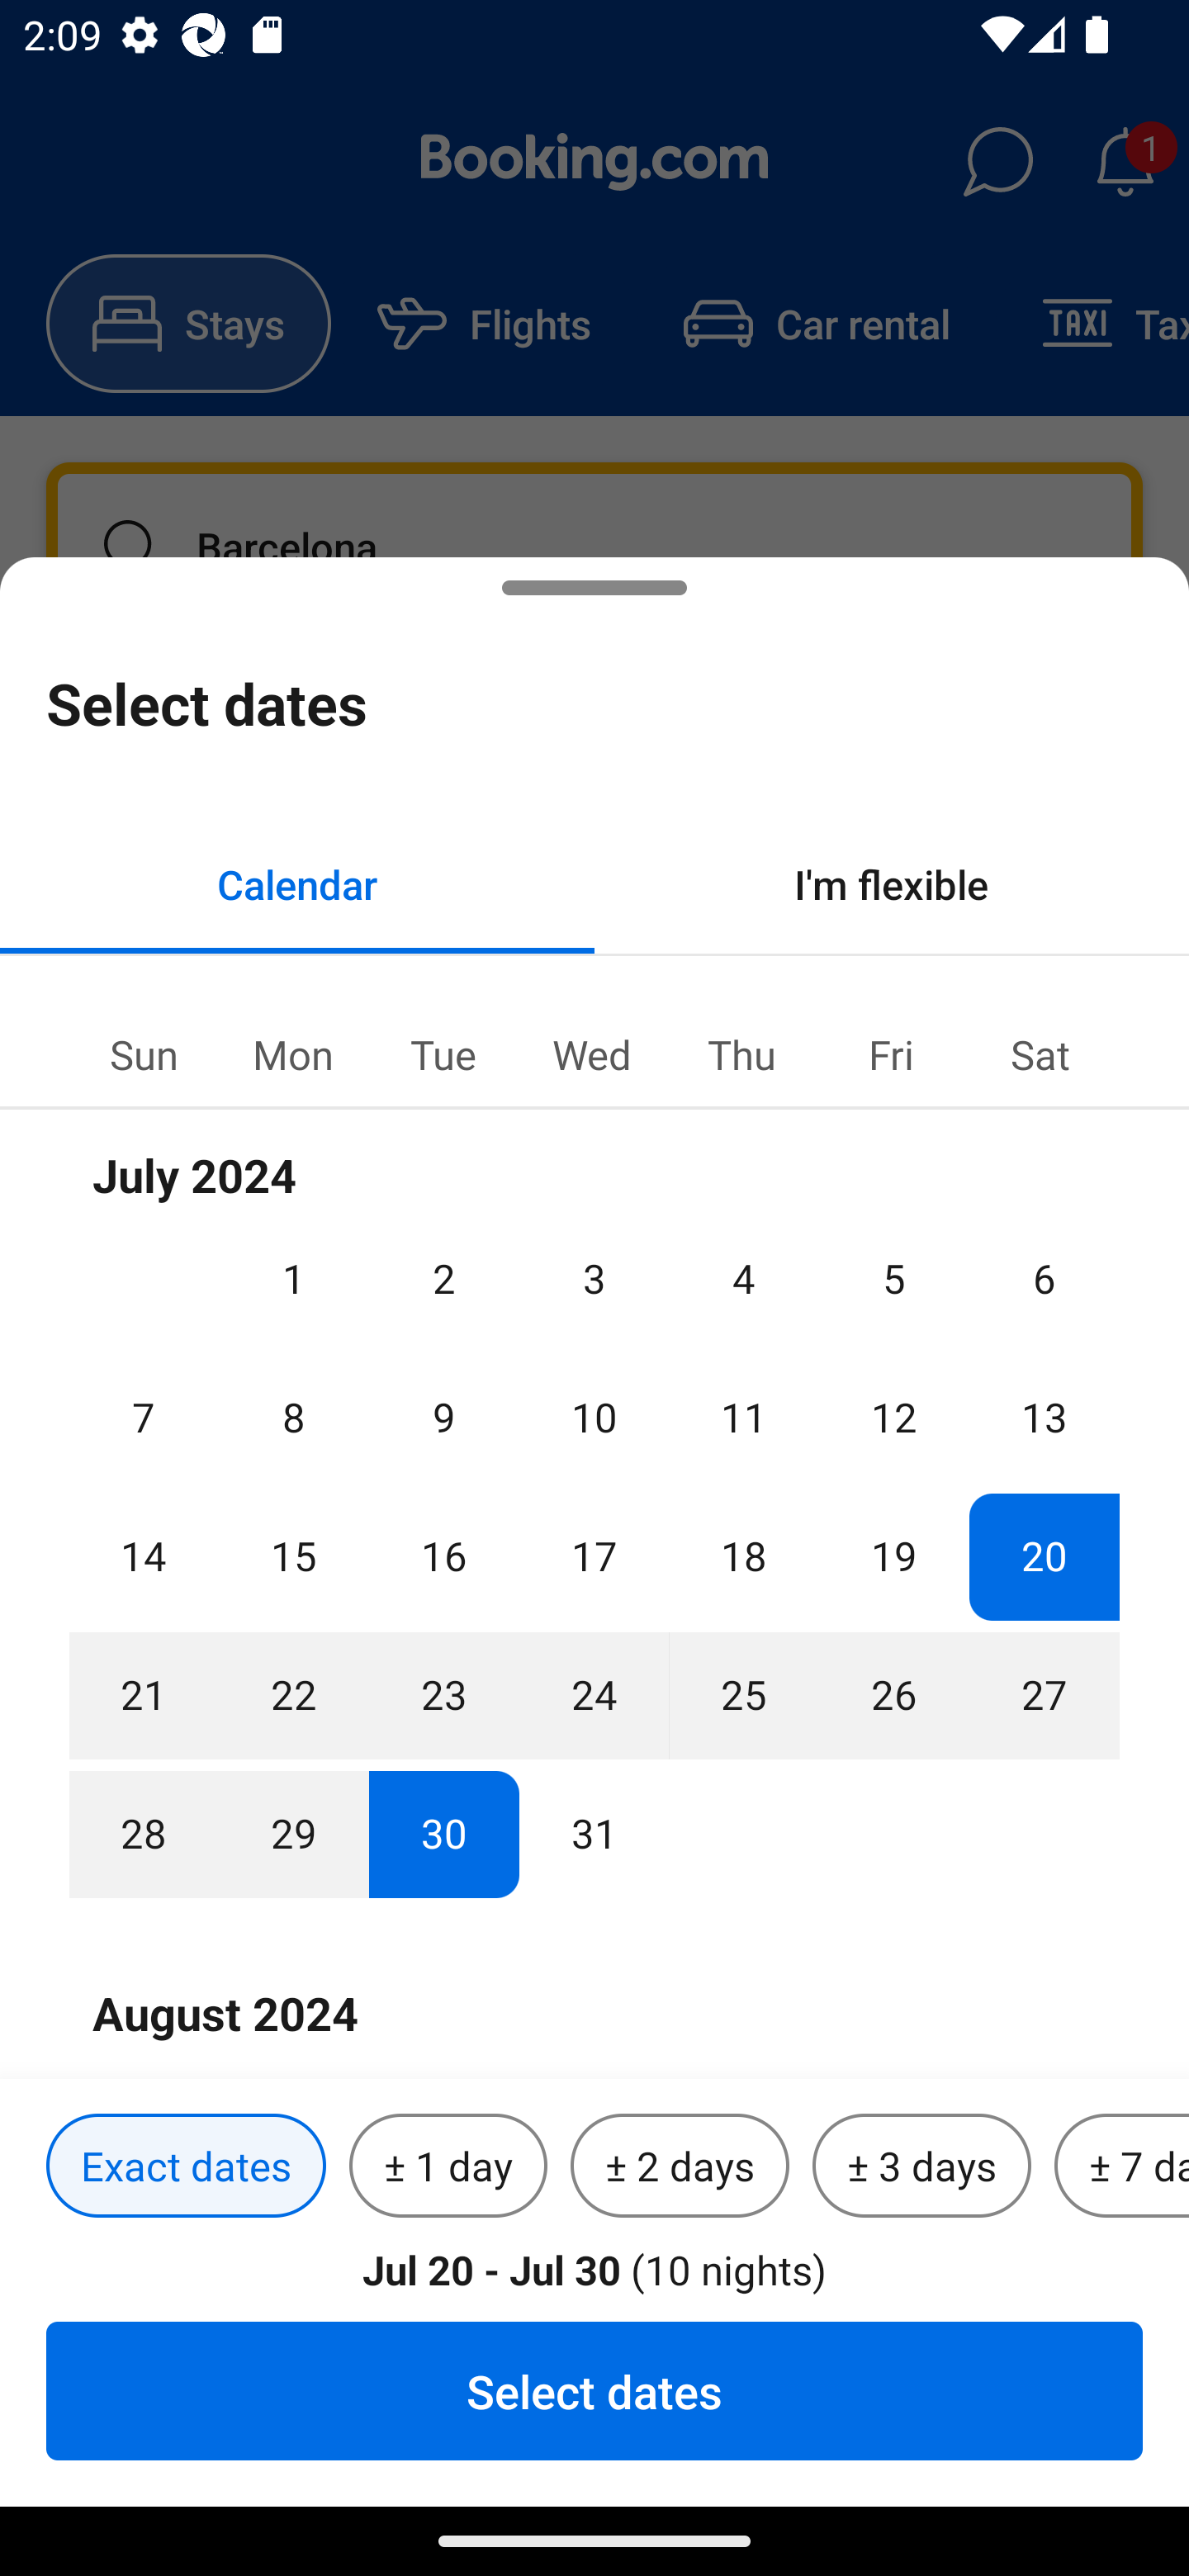 The height and width of the screenshot is (2576, 1189). Describe the element at coordinates (892, 883) in the screenshot. I see `I'm flexible` at that location.